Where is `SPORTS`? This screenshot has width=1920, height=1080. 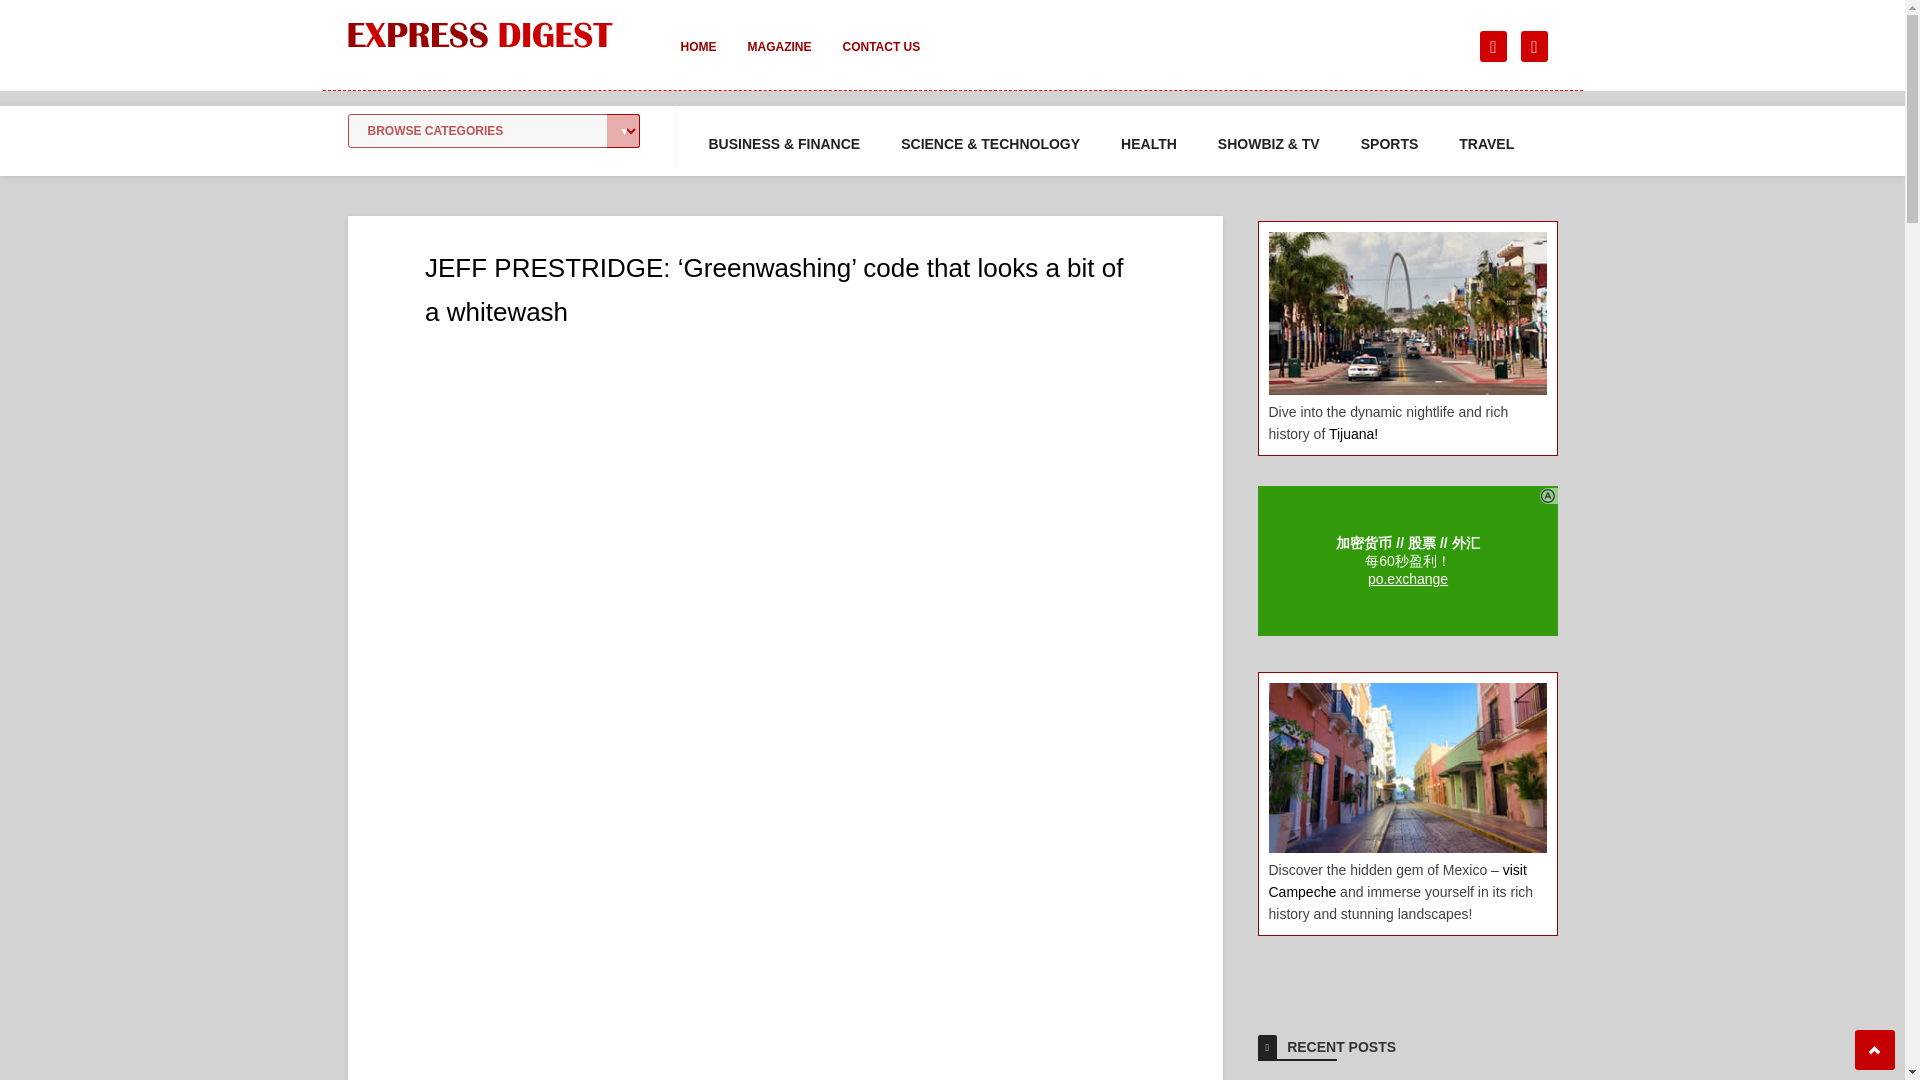 SPORTS is located at coordinates (1390, 144).